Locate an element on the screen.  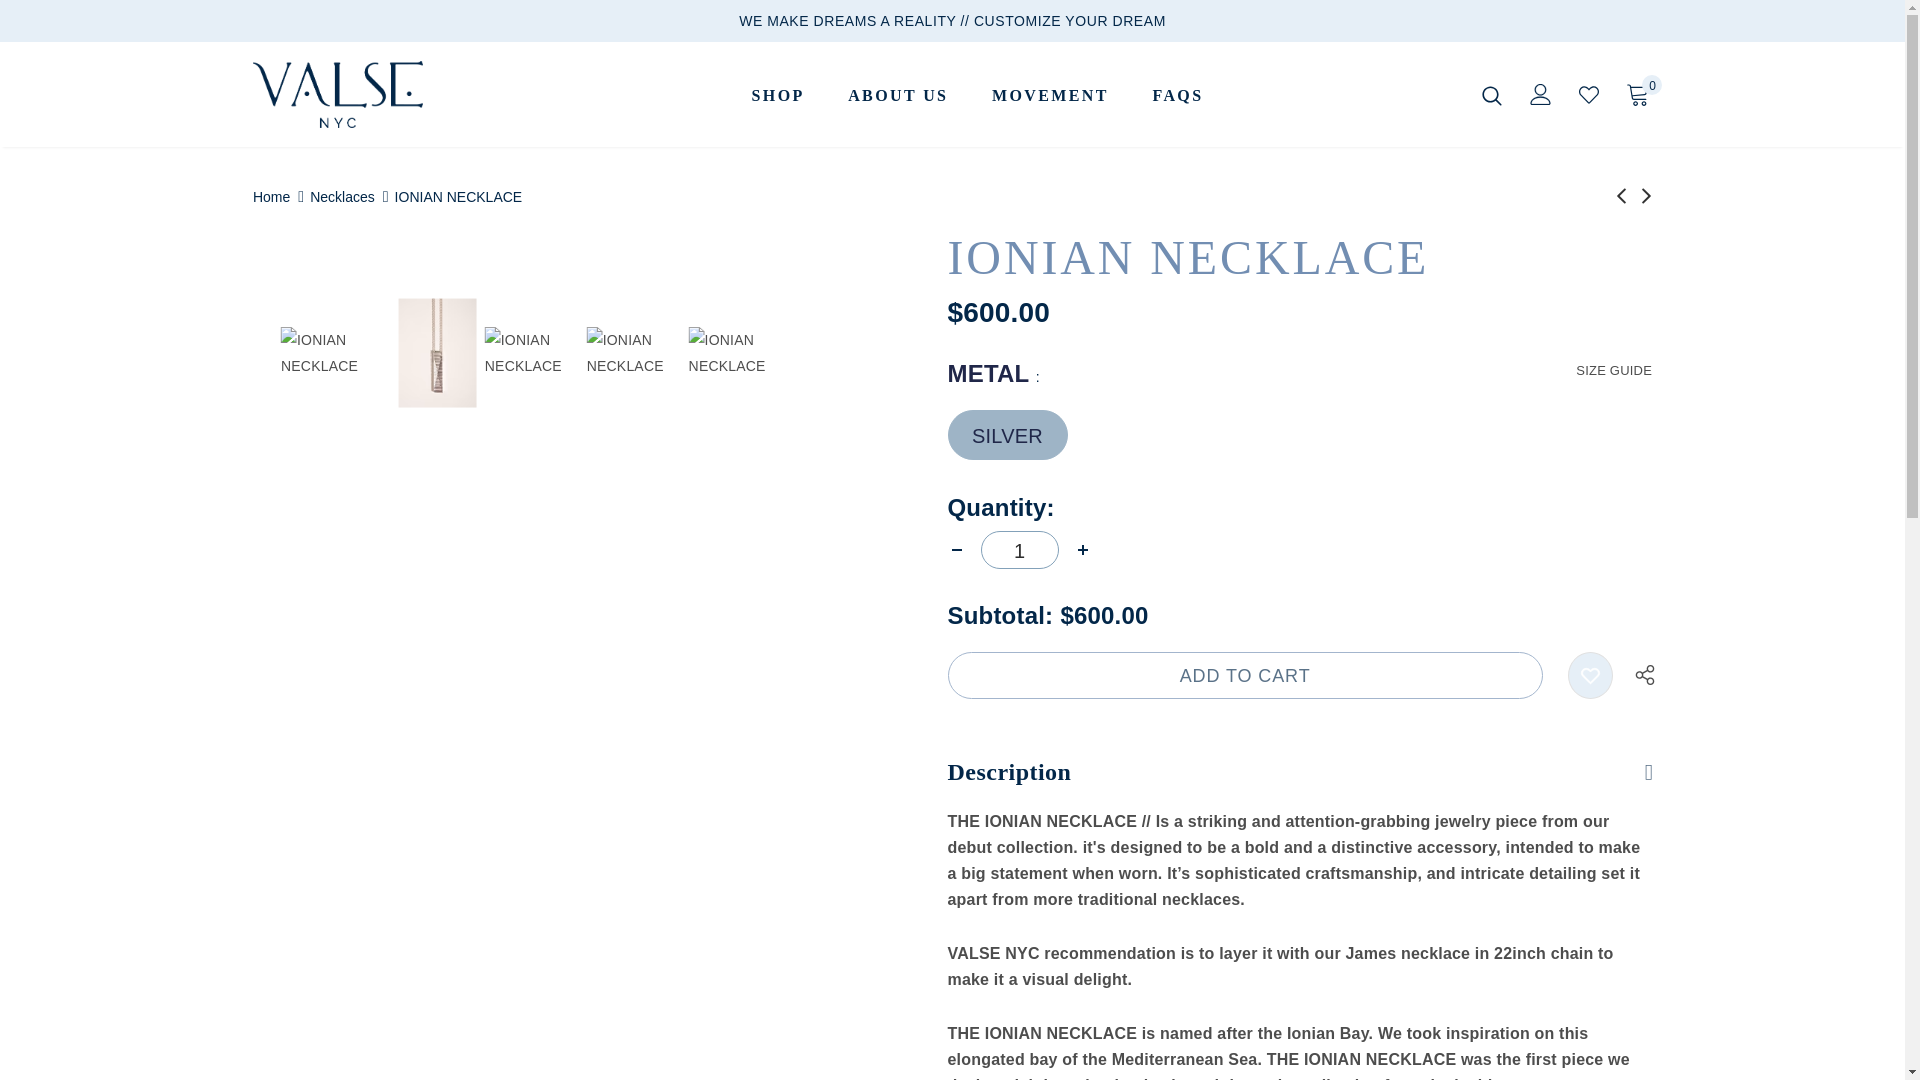
1 is located at coordinates (1018, 550).